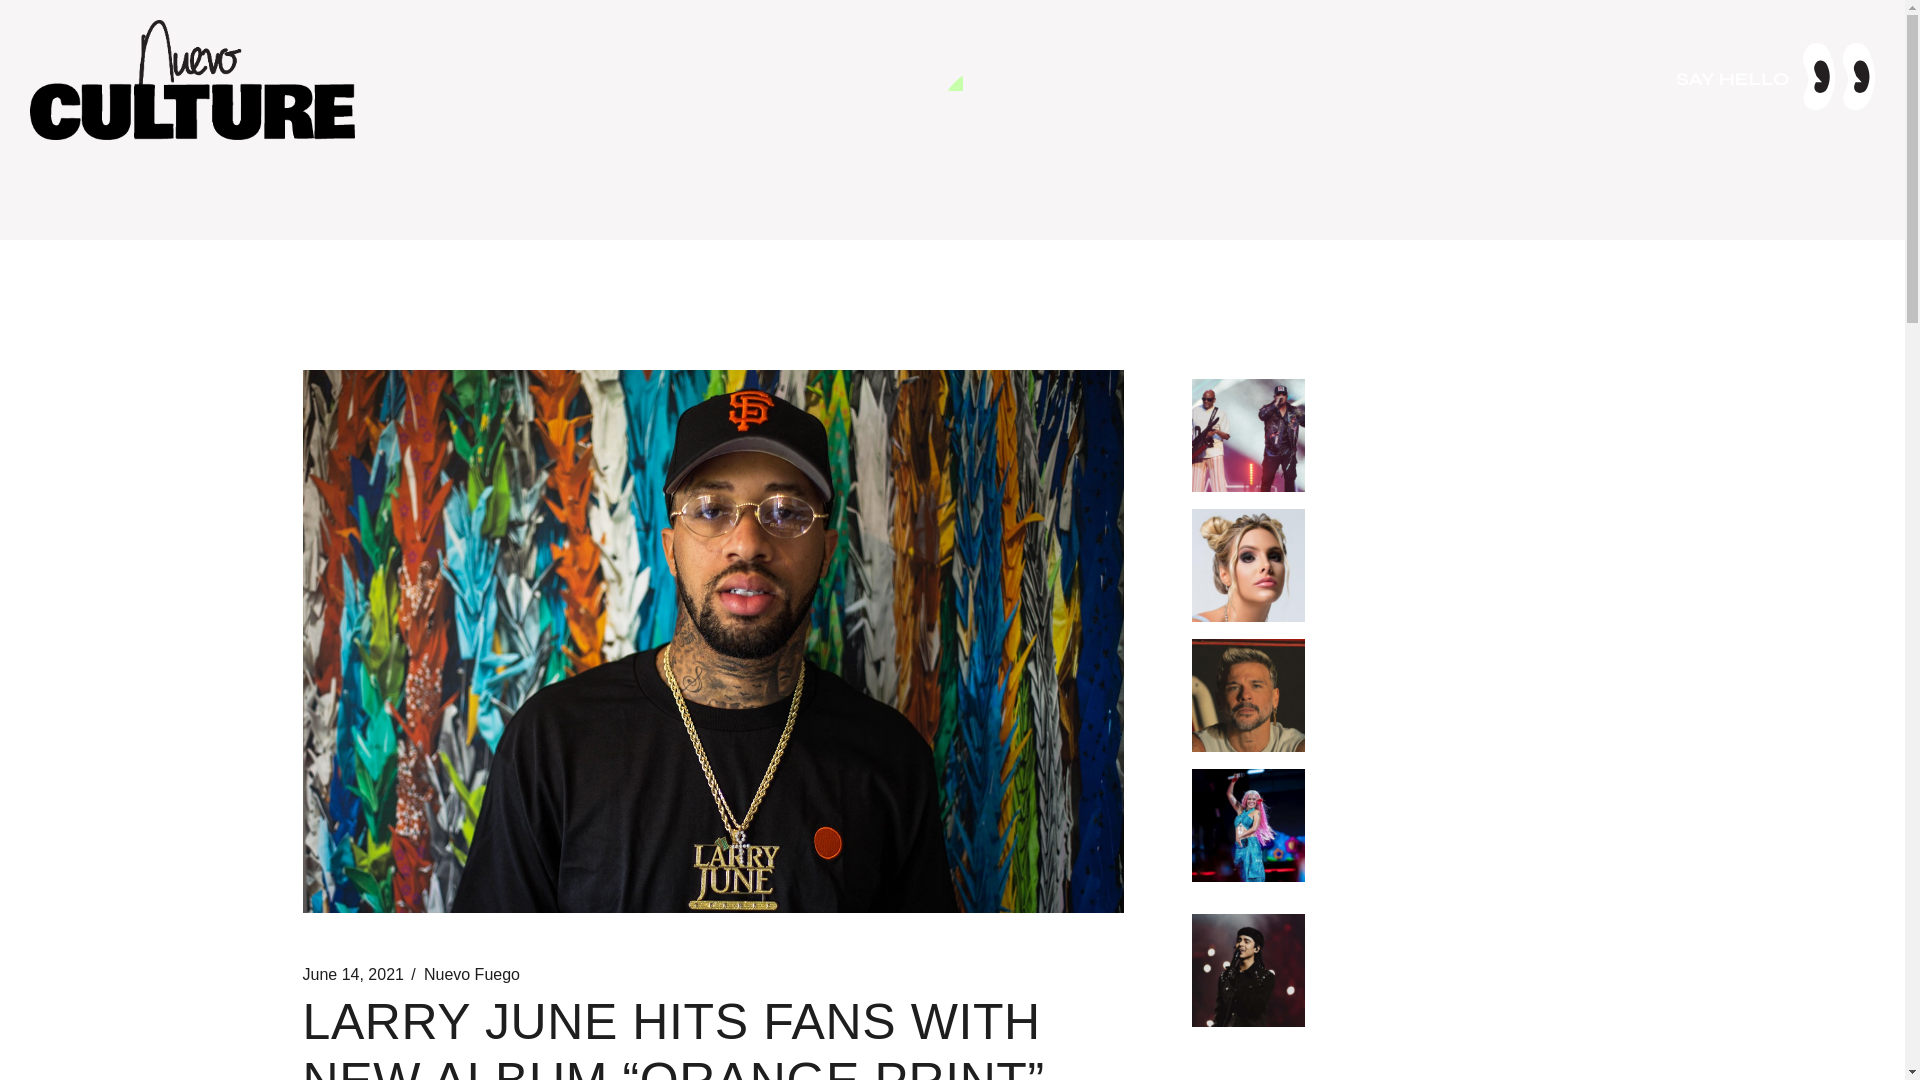 The image size is (1920, 1080). Describe the element at coordinates (472, 974) in the screenshot. I see `Nuevo Fuego` at that location.